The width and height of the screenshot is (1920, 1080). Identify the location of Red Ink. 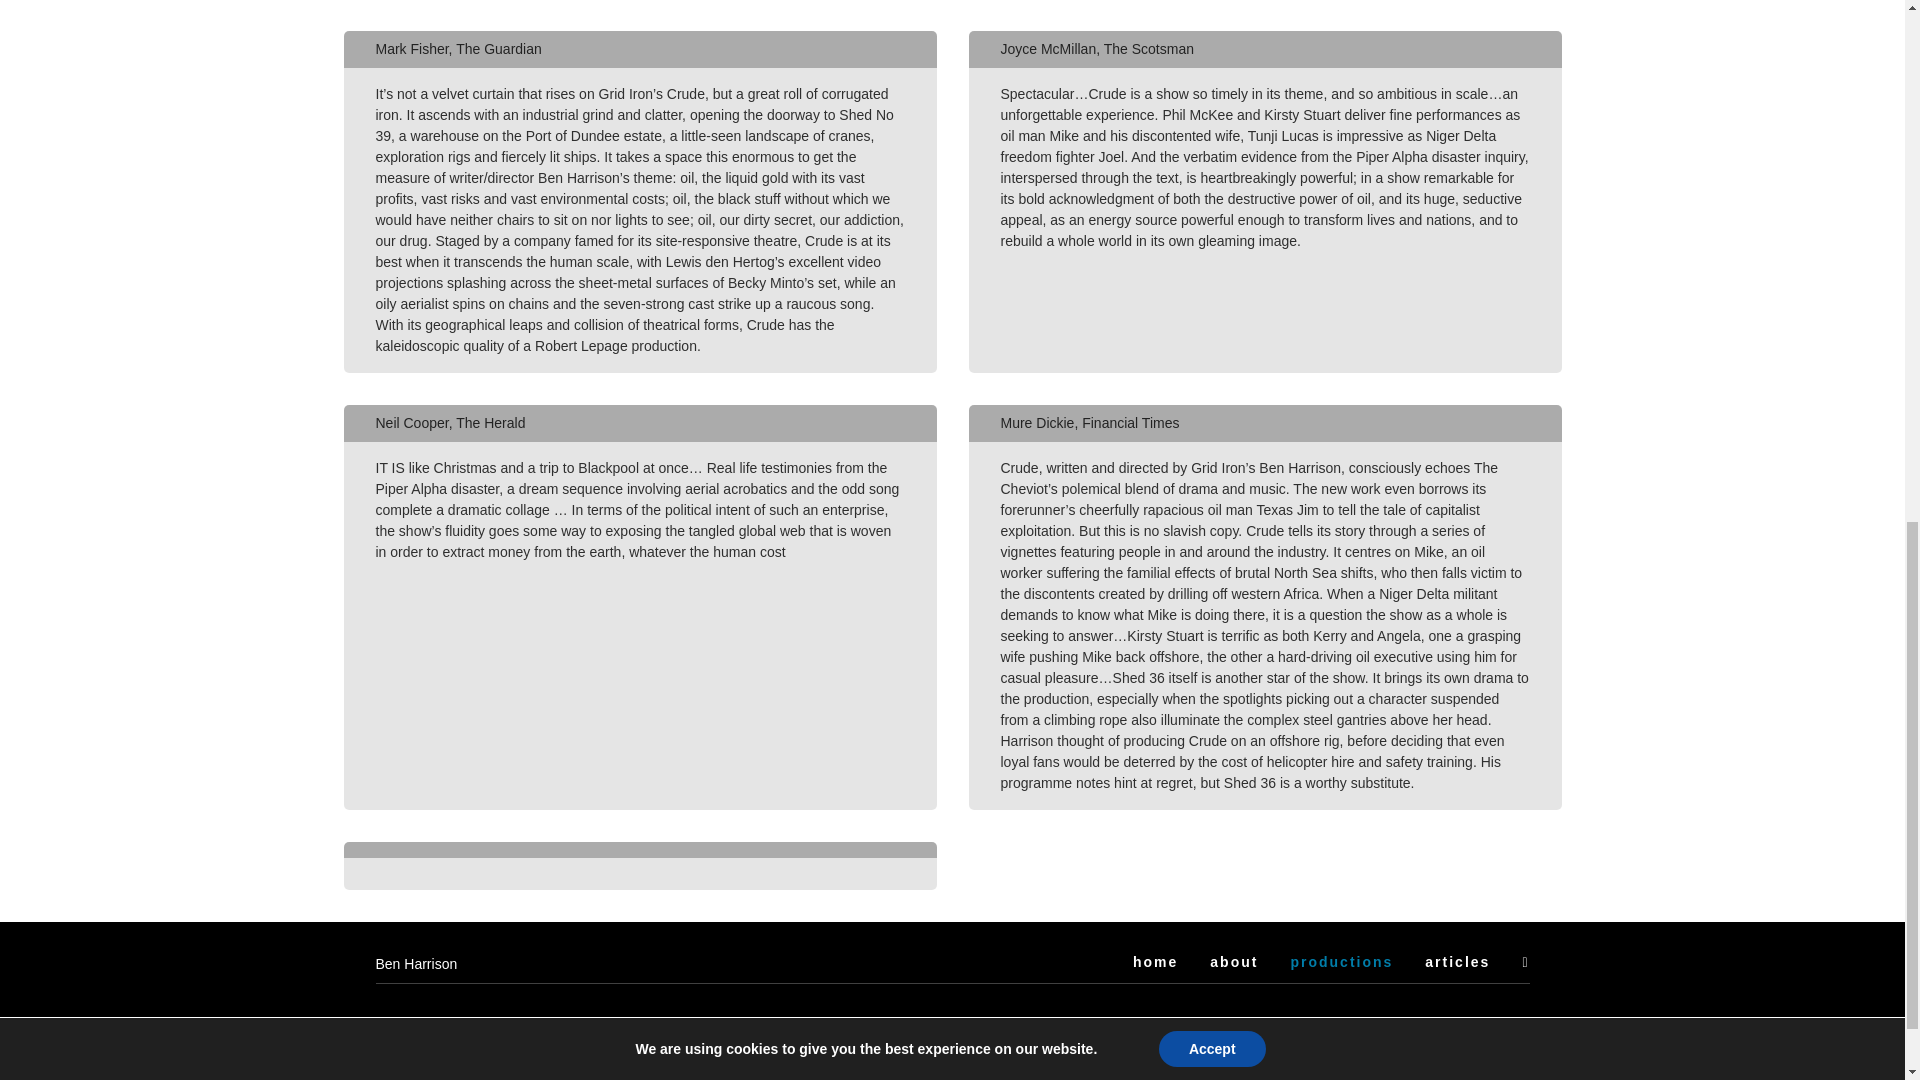
(1504, 1063).